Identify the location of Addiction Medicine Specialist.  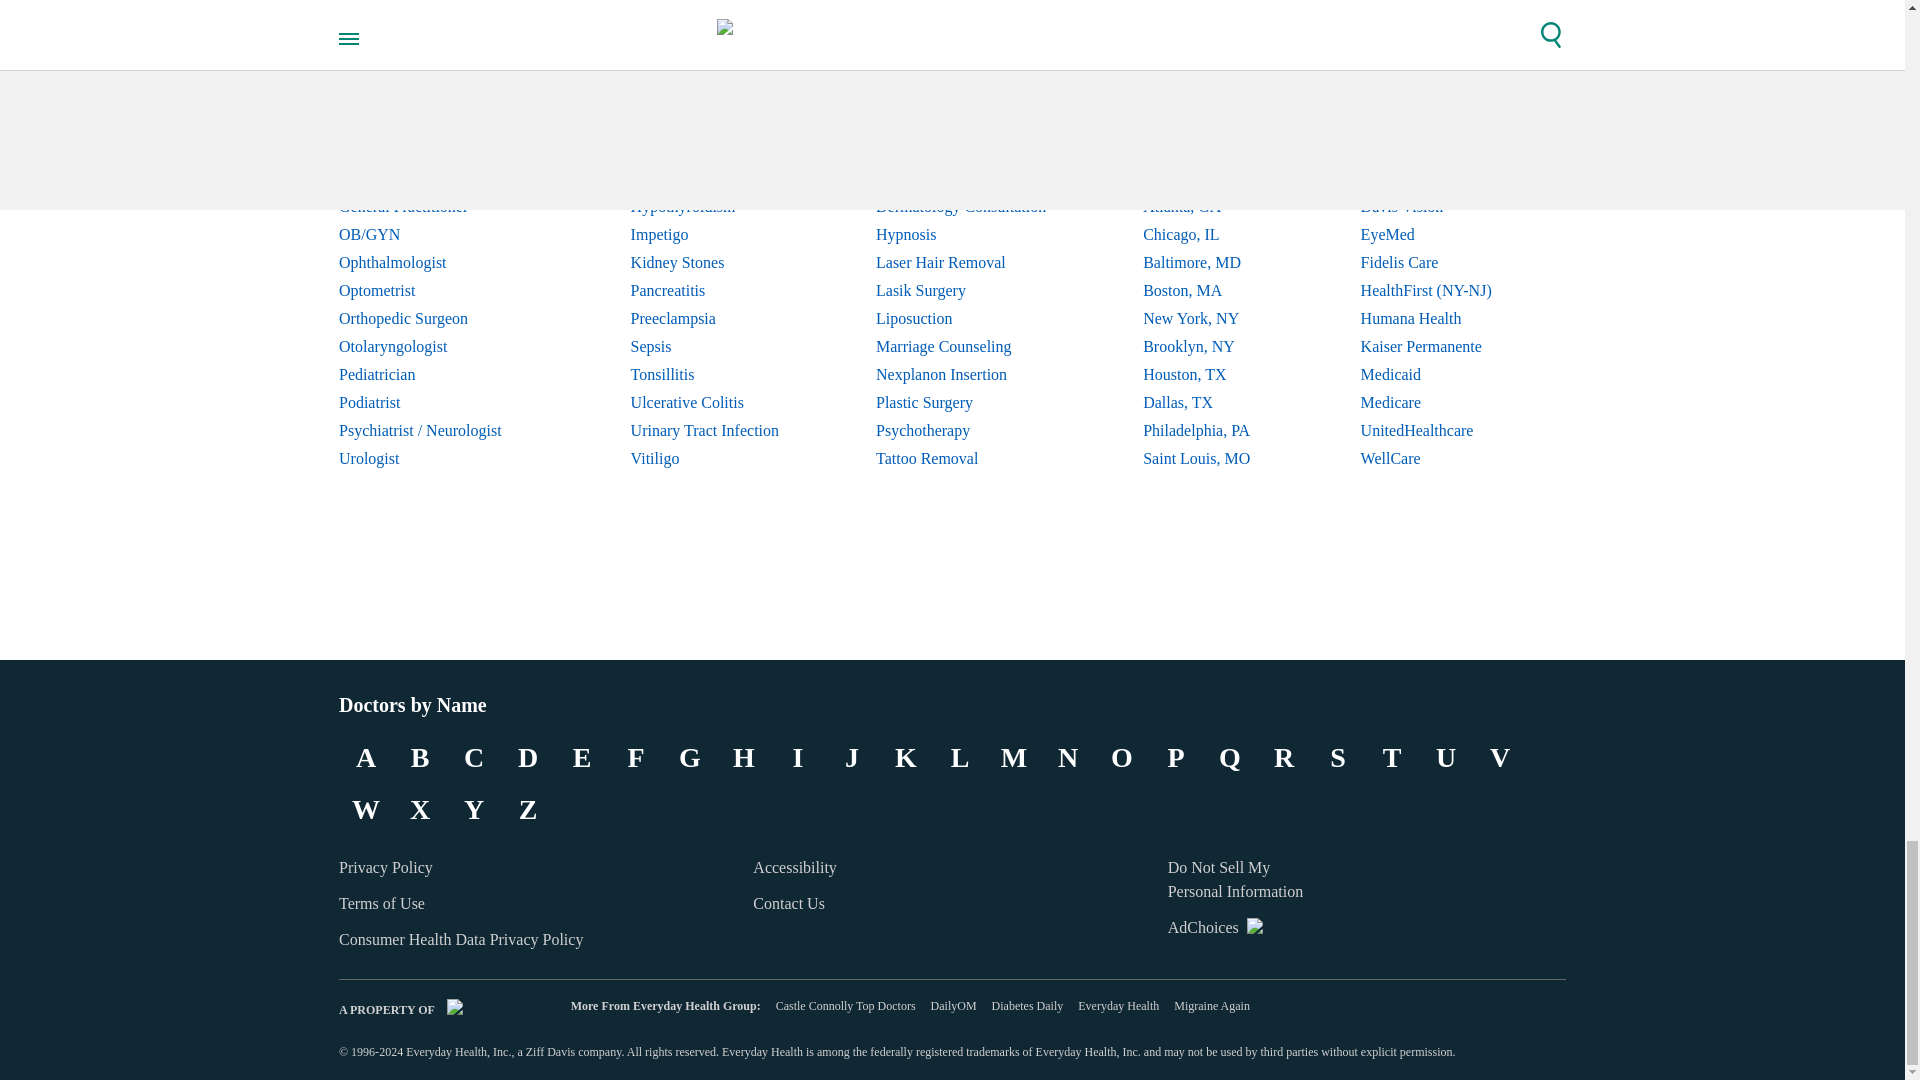
(436, 66).